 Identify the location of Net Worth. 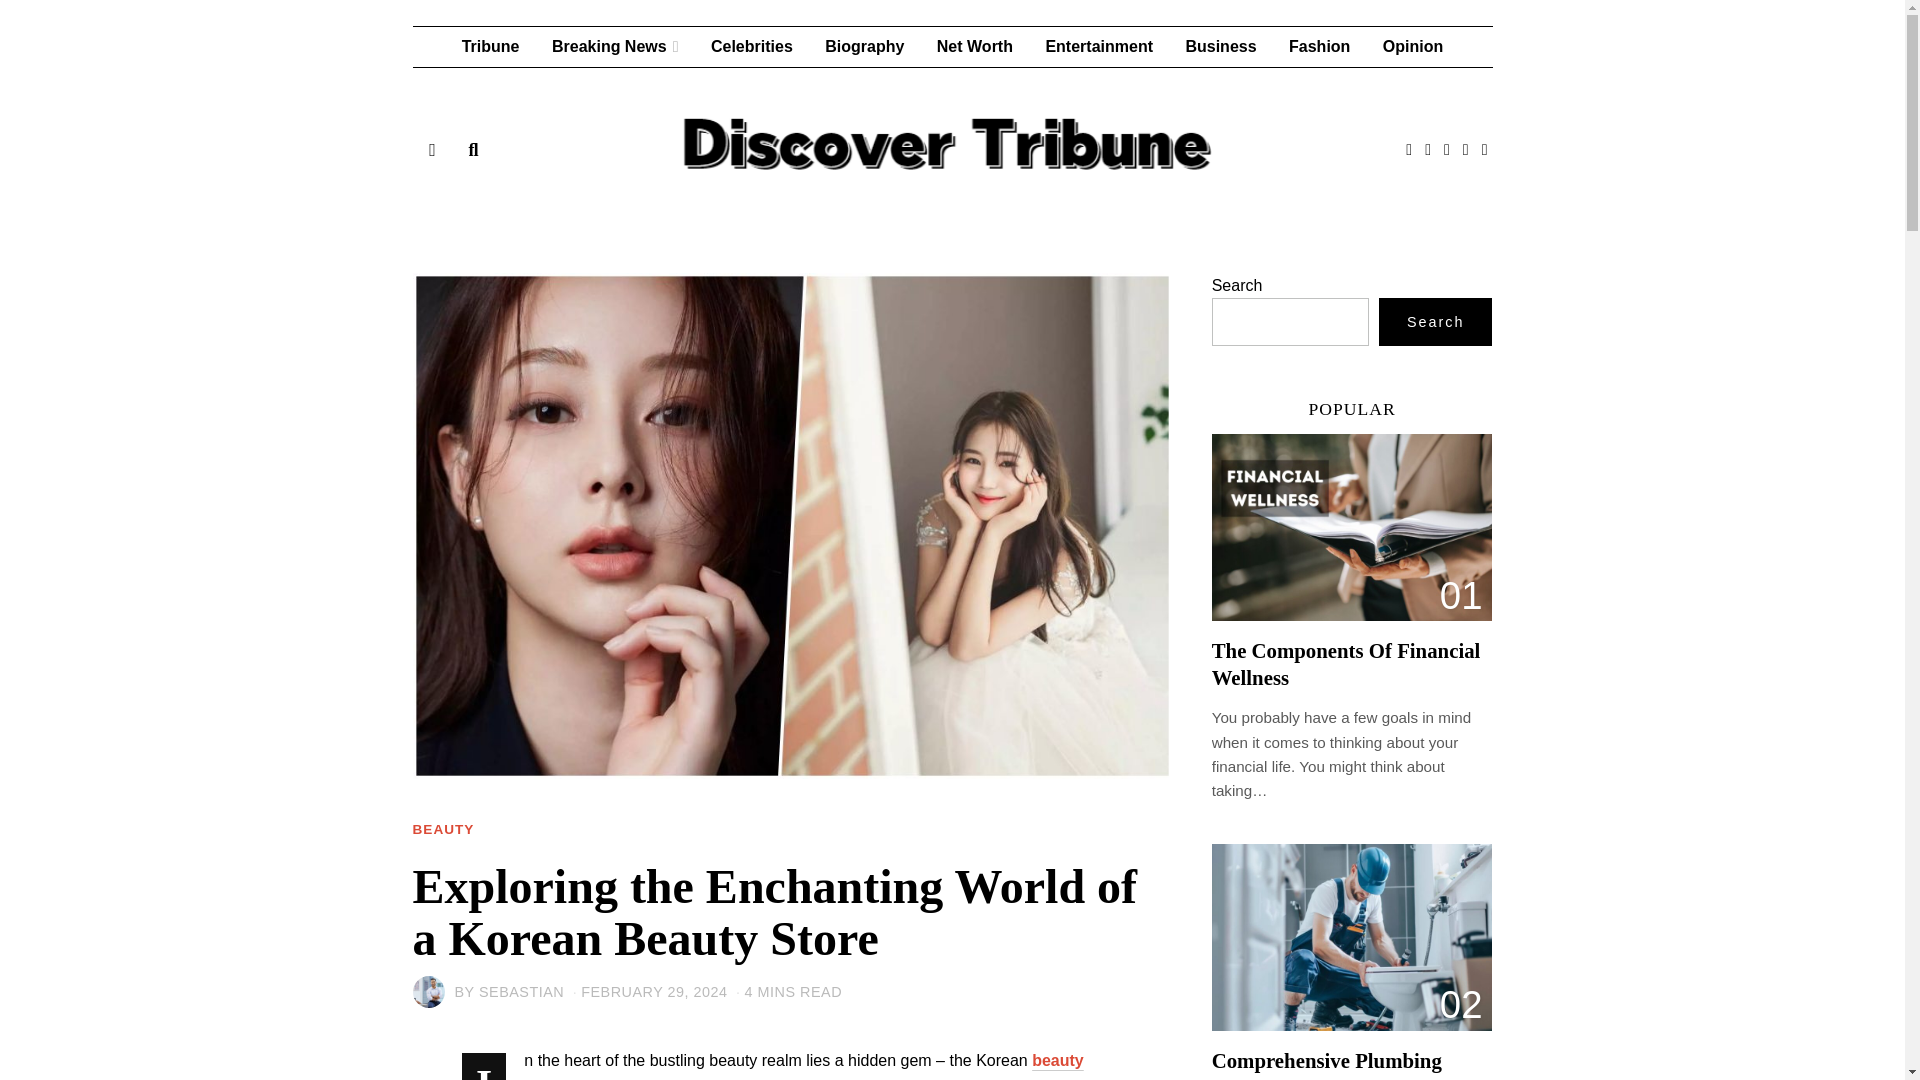
(975, 46).